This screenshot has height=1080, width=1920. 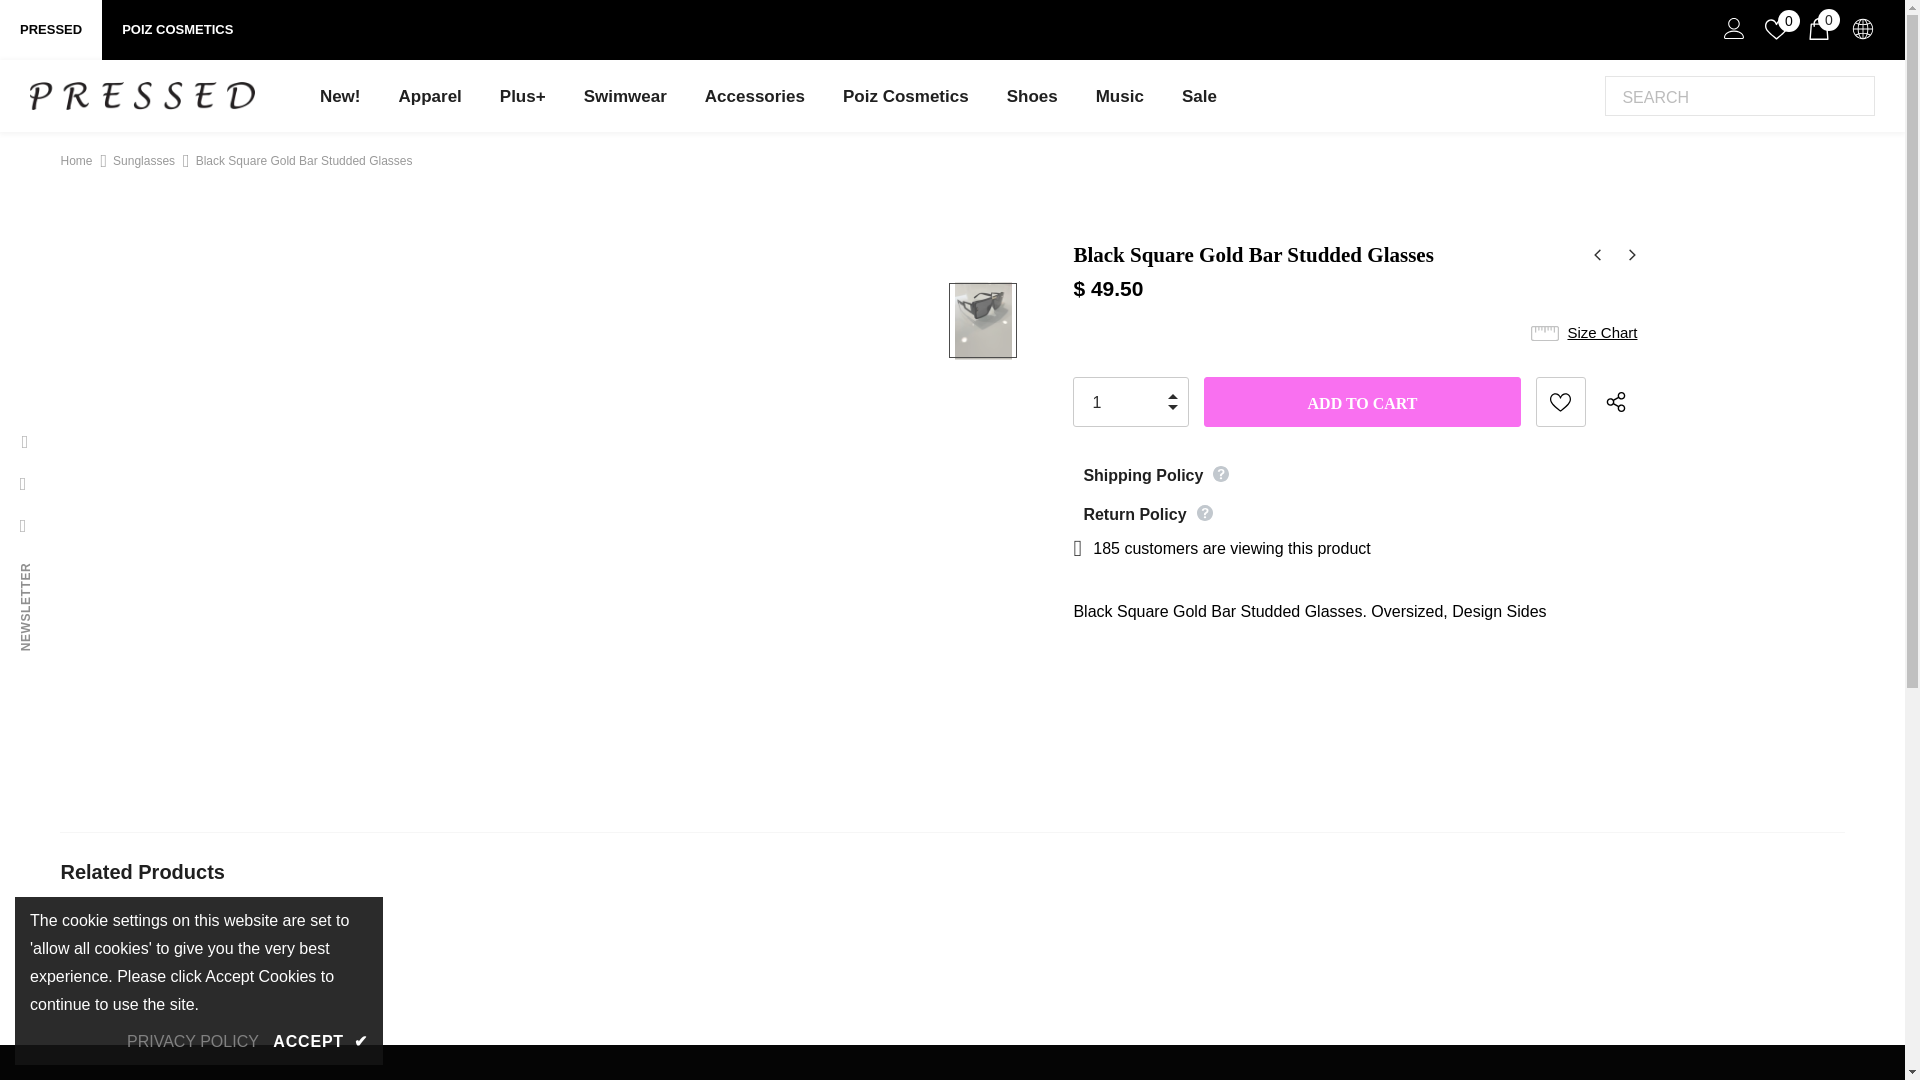 What do you see at coordinates (1032, 95) in the screenshot?
I see `Shoes` at bounding box center [1032, 95].